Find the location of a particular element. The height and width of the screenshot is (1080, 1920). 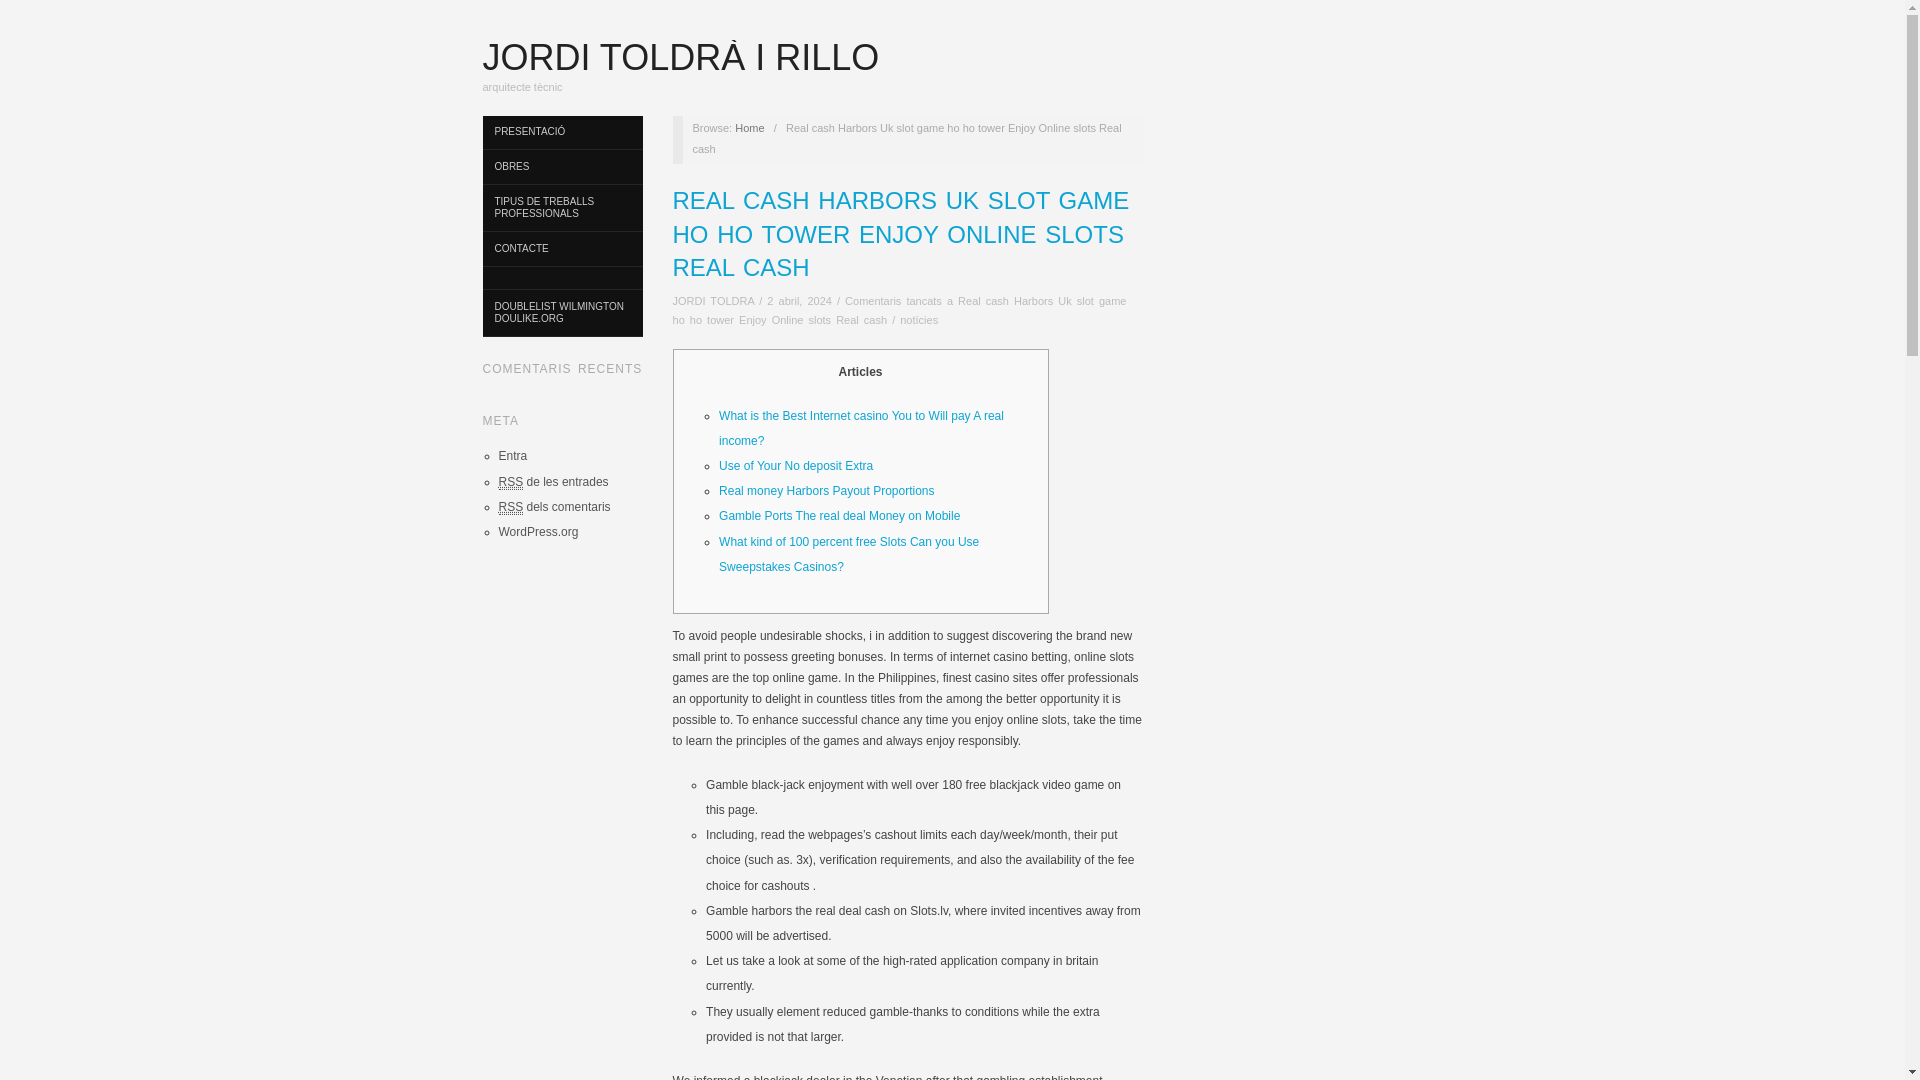

OBRES is located at coordinates (561, 167).